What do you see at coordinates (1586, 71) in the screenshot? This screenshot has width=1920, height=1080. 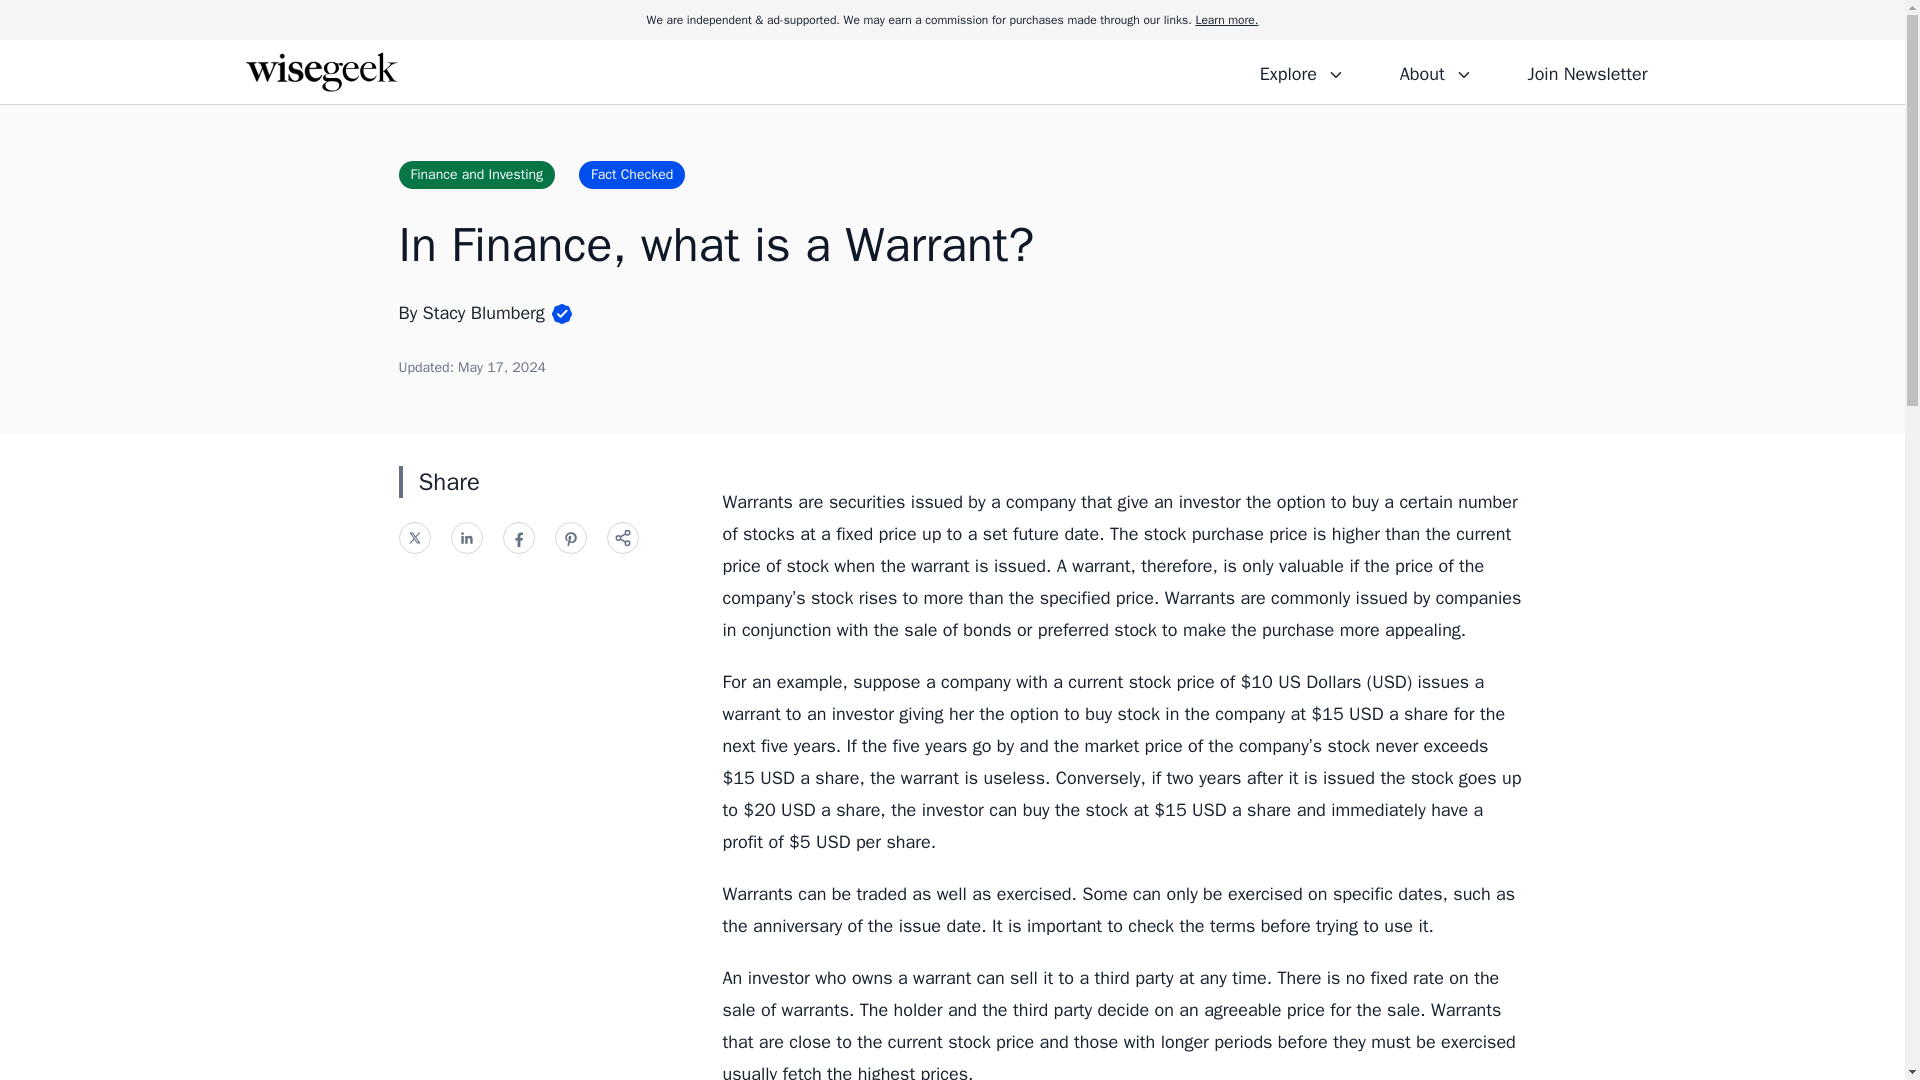 I see `Join Newsletter` at bounding box center [1586, 71].